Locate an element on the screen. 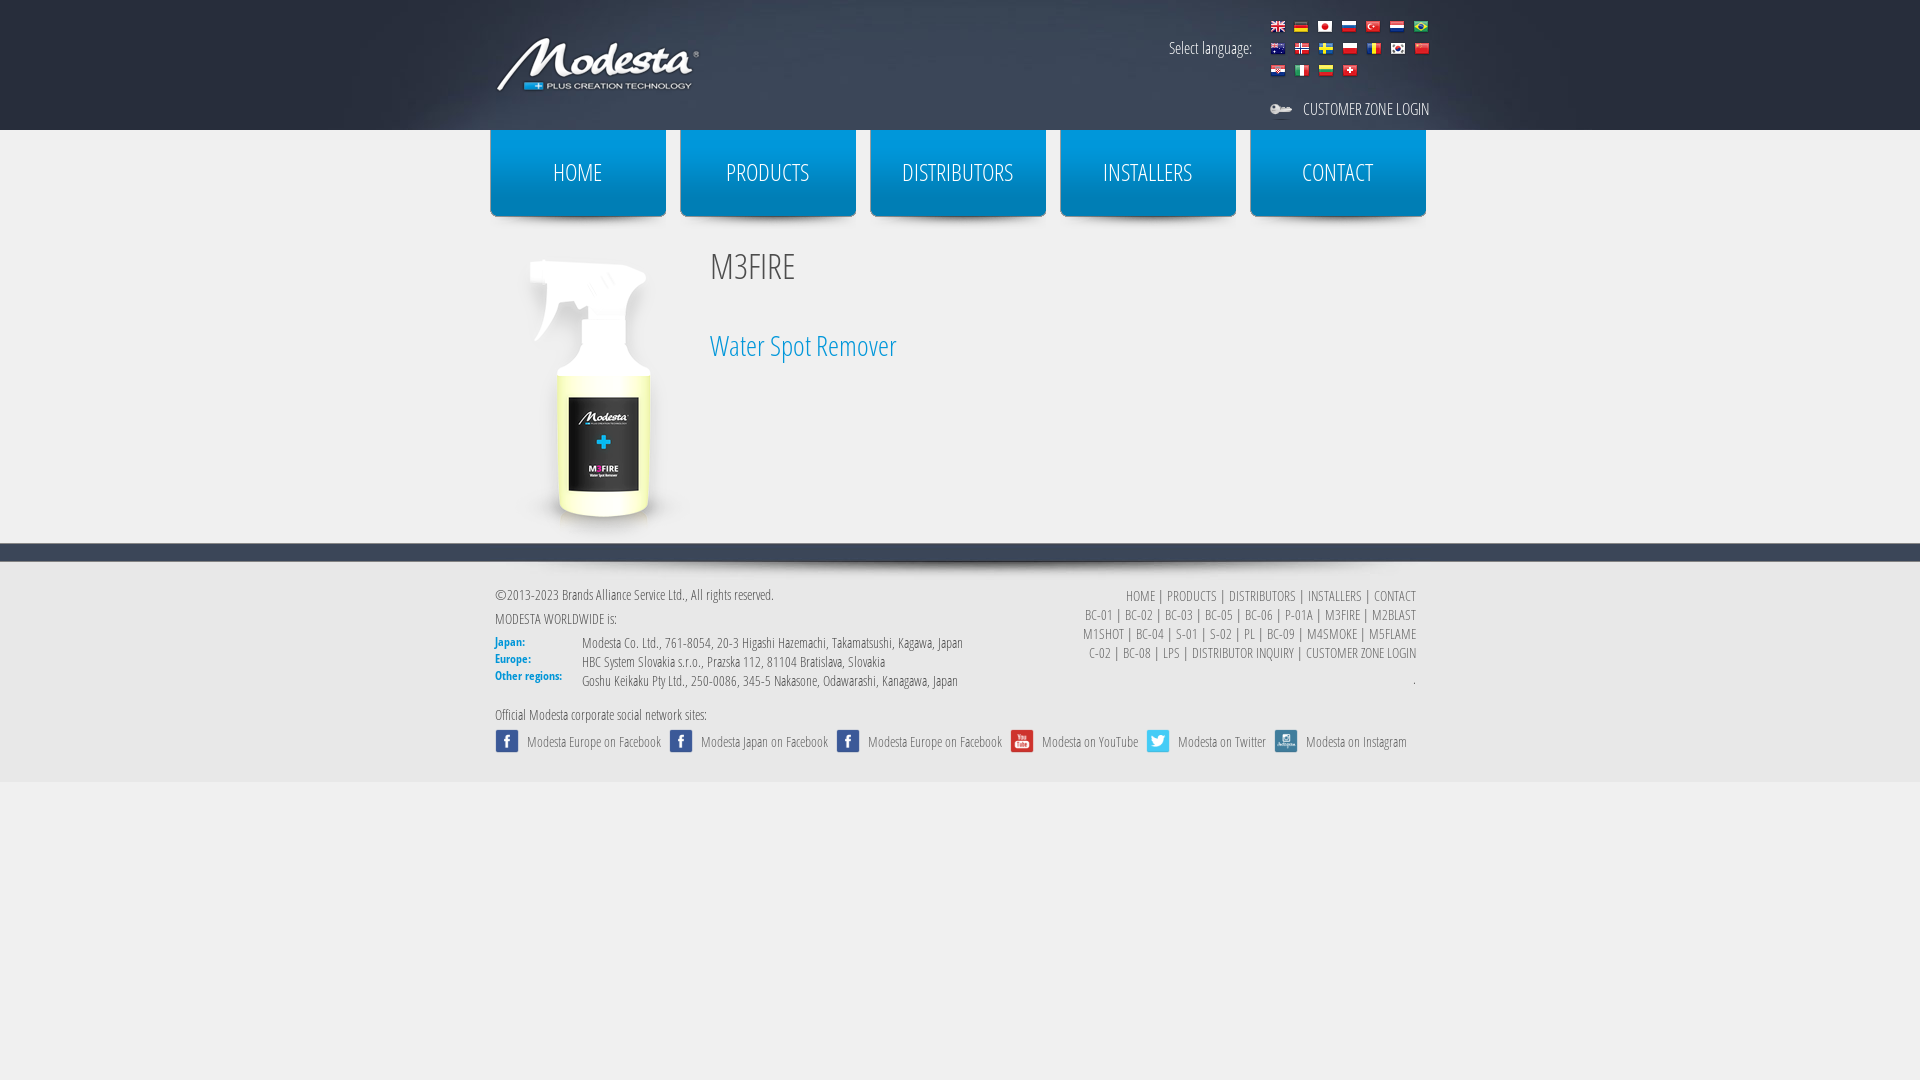 Image resolution: width=1920 pixels, height=1080 pixels. Modesta Europe on Facebook is located at coordinates (935, 742).